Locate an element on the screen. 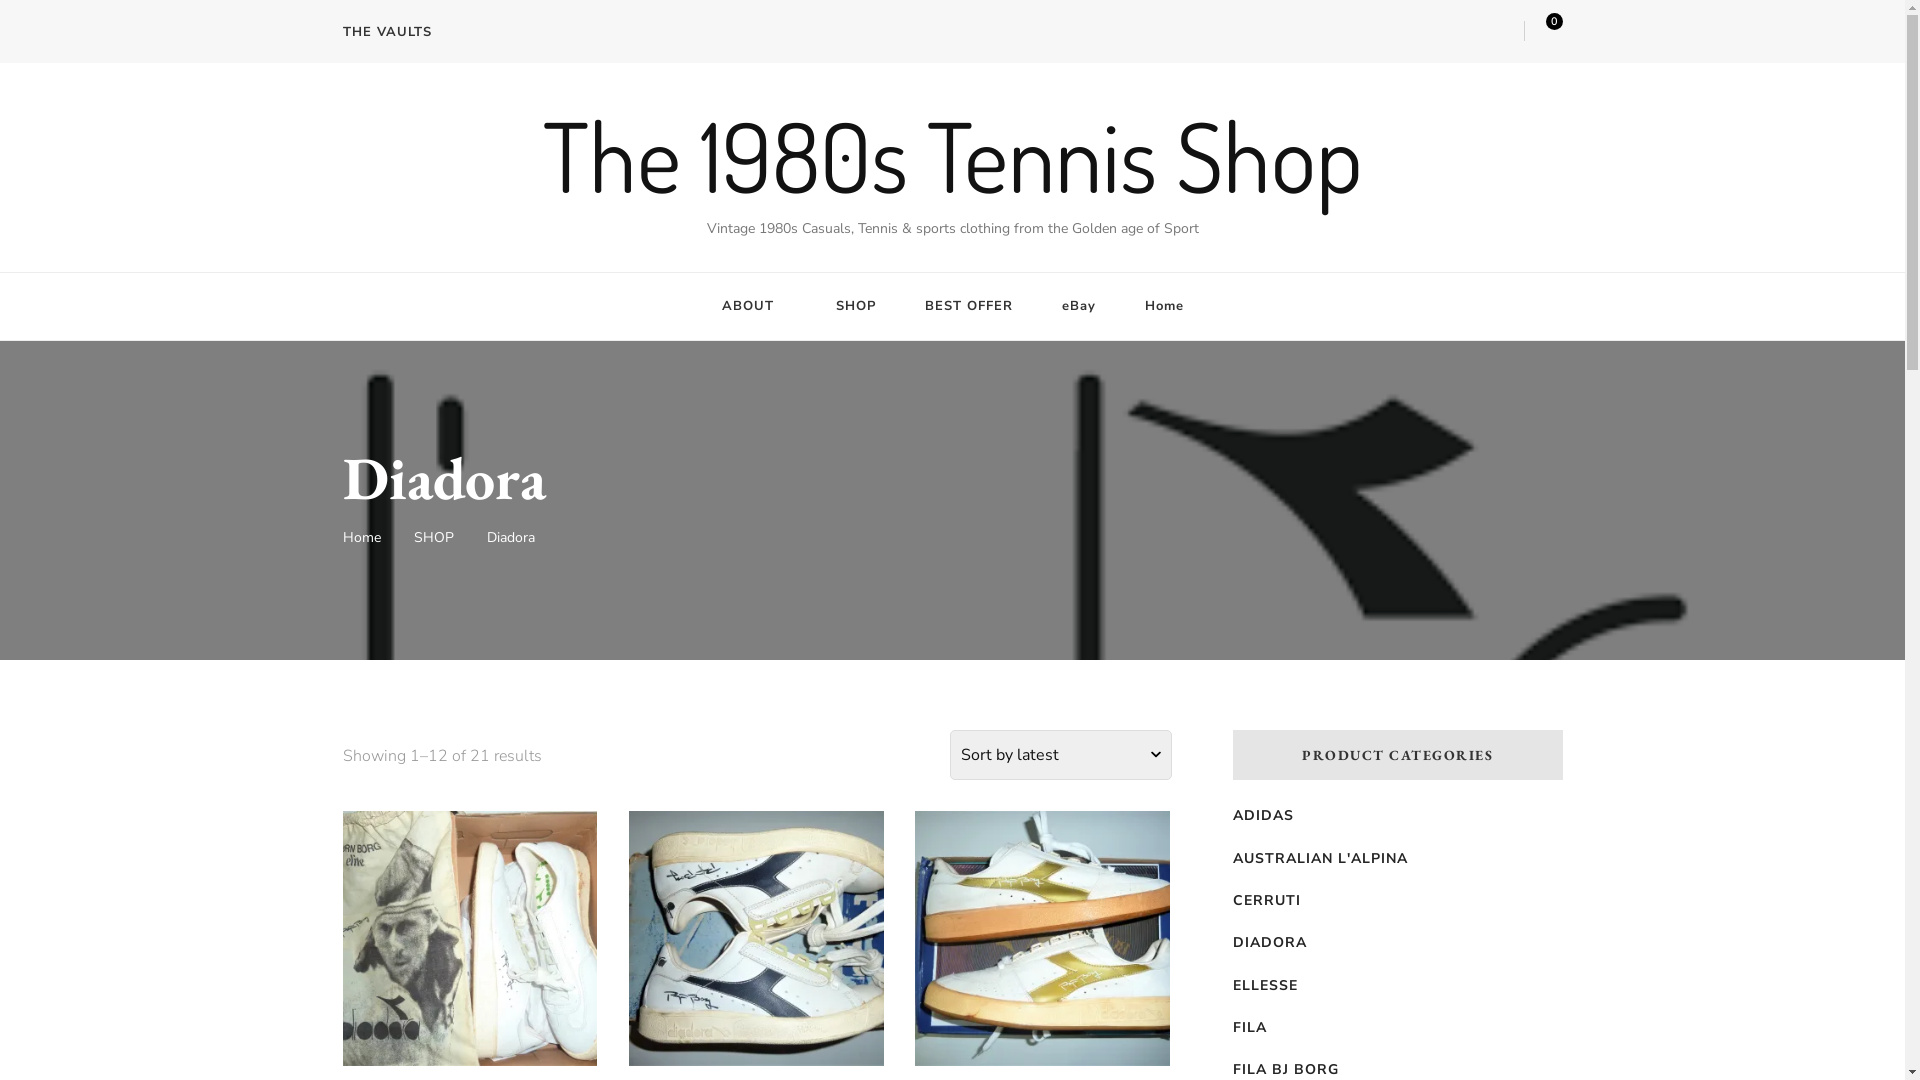 The width and height of the screenshot is (1920, 1080). SHOP is located at coordinates (434, 540).